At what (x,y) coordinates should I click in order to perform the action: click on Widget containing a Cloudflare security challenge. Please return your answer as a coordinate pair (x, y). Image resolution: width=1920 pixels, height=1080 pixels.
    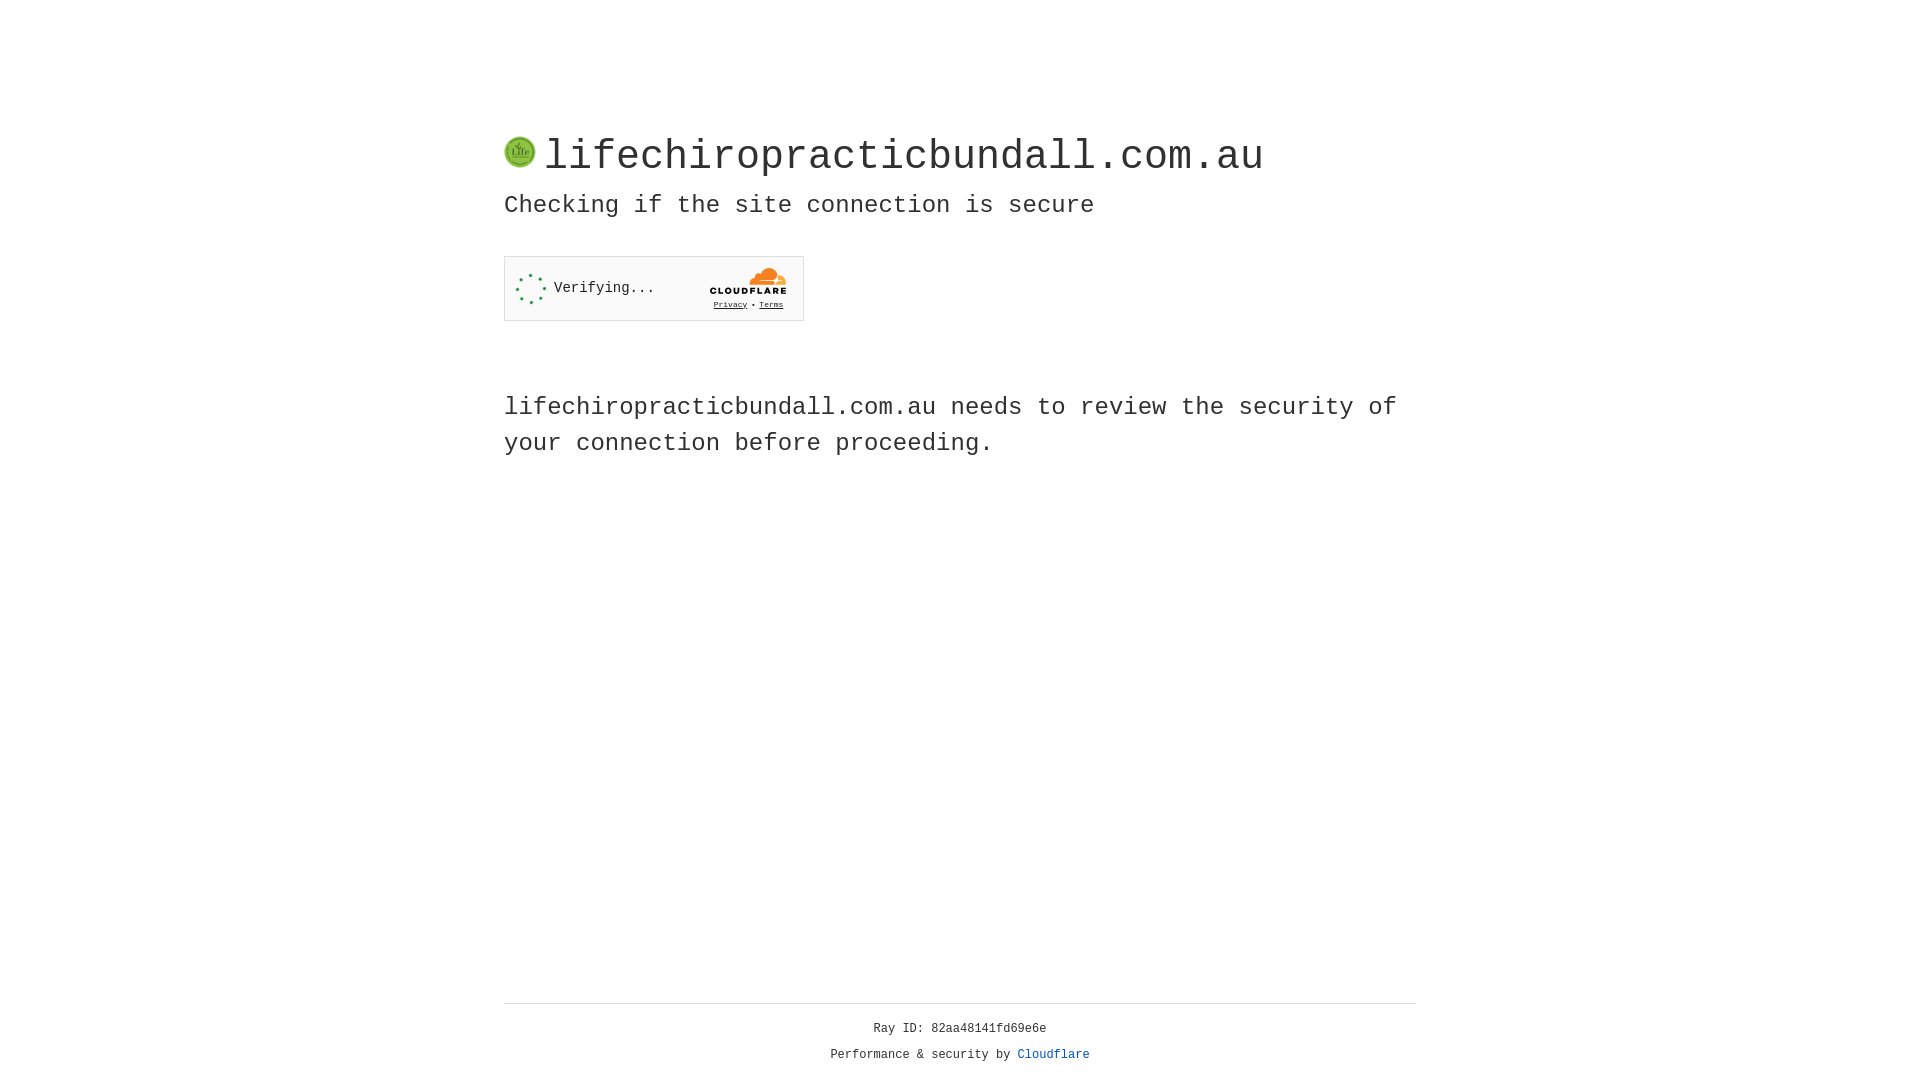
    Looking at the image, I should click on (654, 288).